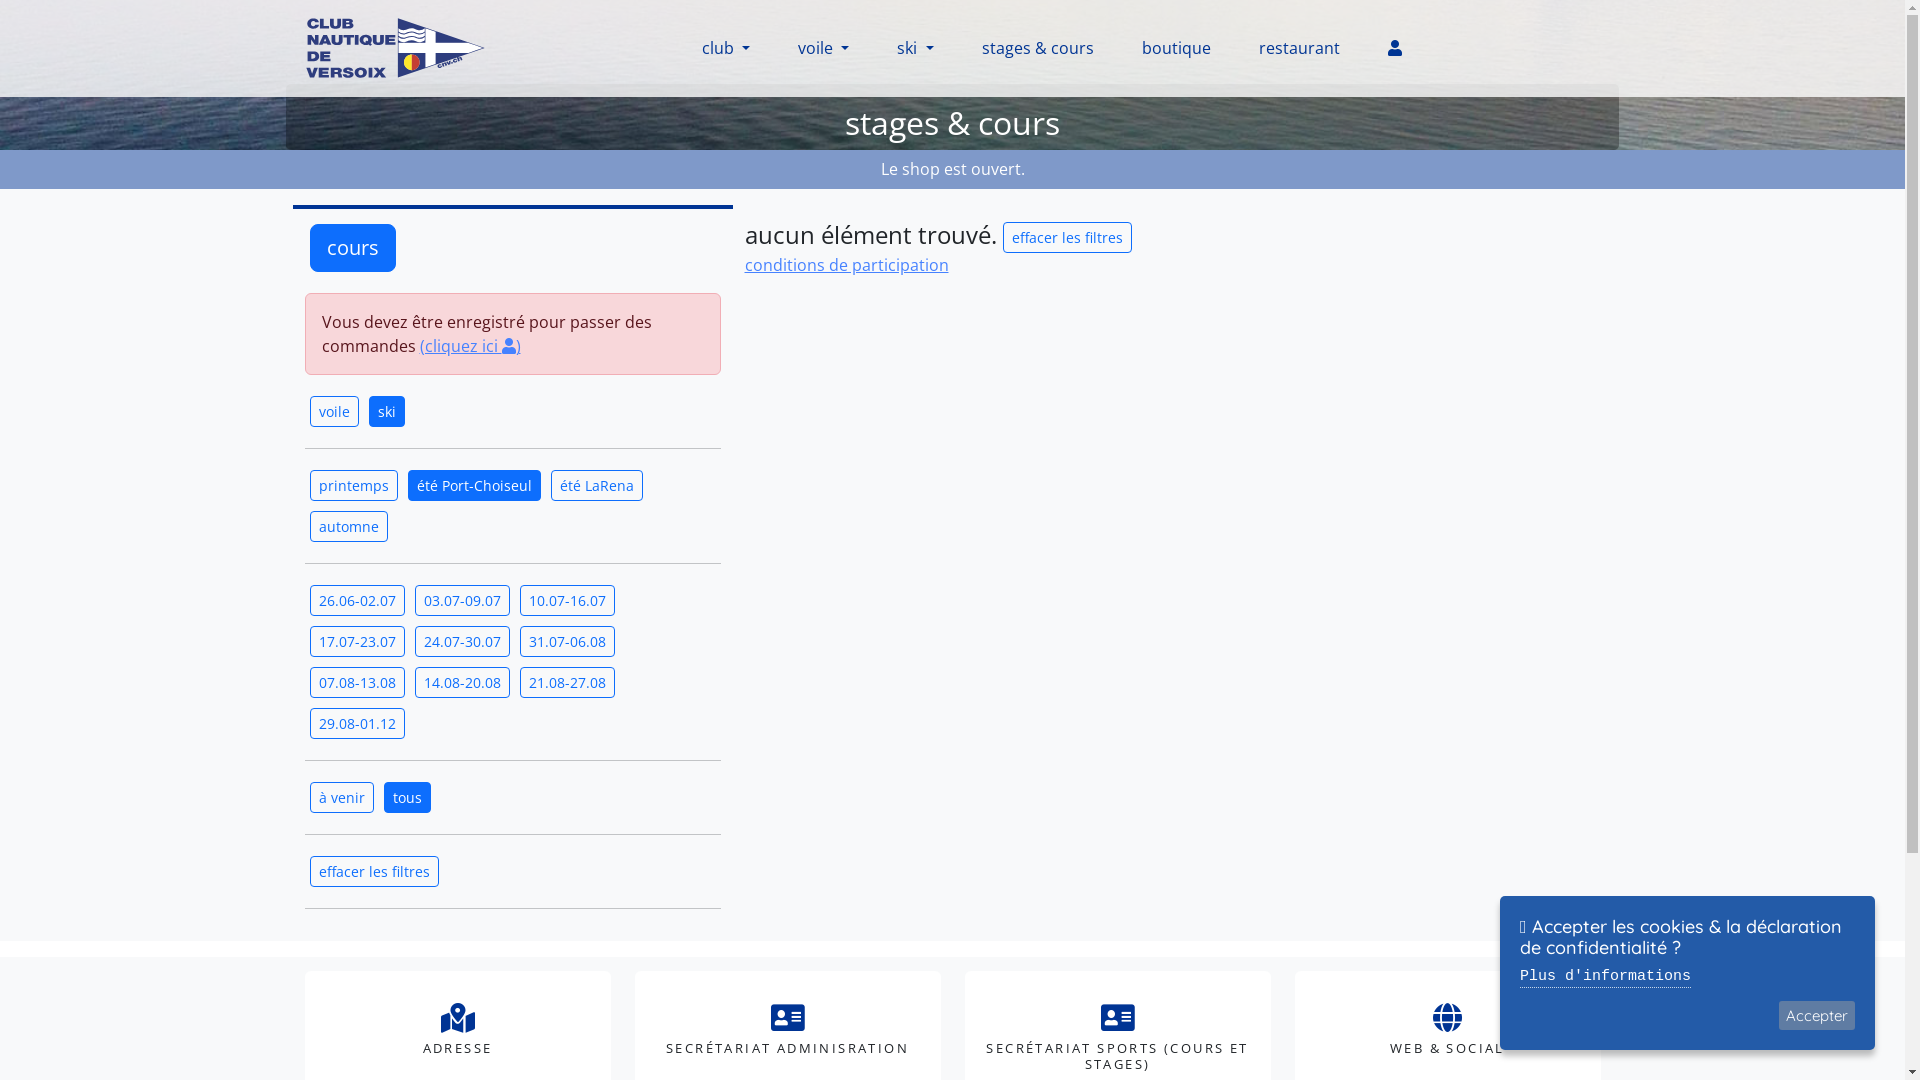 The image size is (1920, 1080). I want to click on restaurant, so click(1300, 48).